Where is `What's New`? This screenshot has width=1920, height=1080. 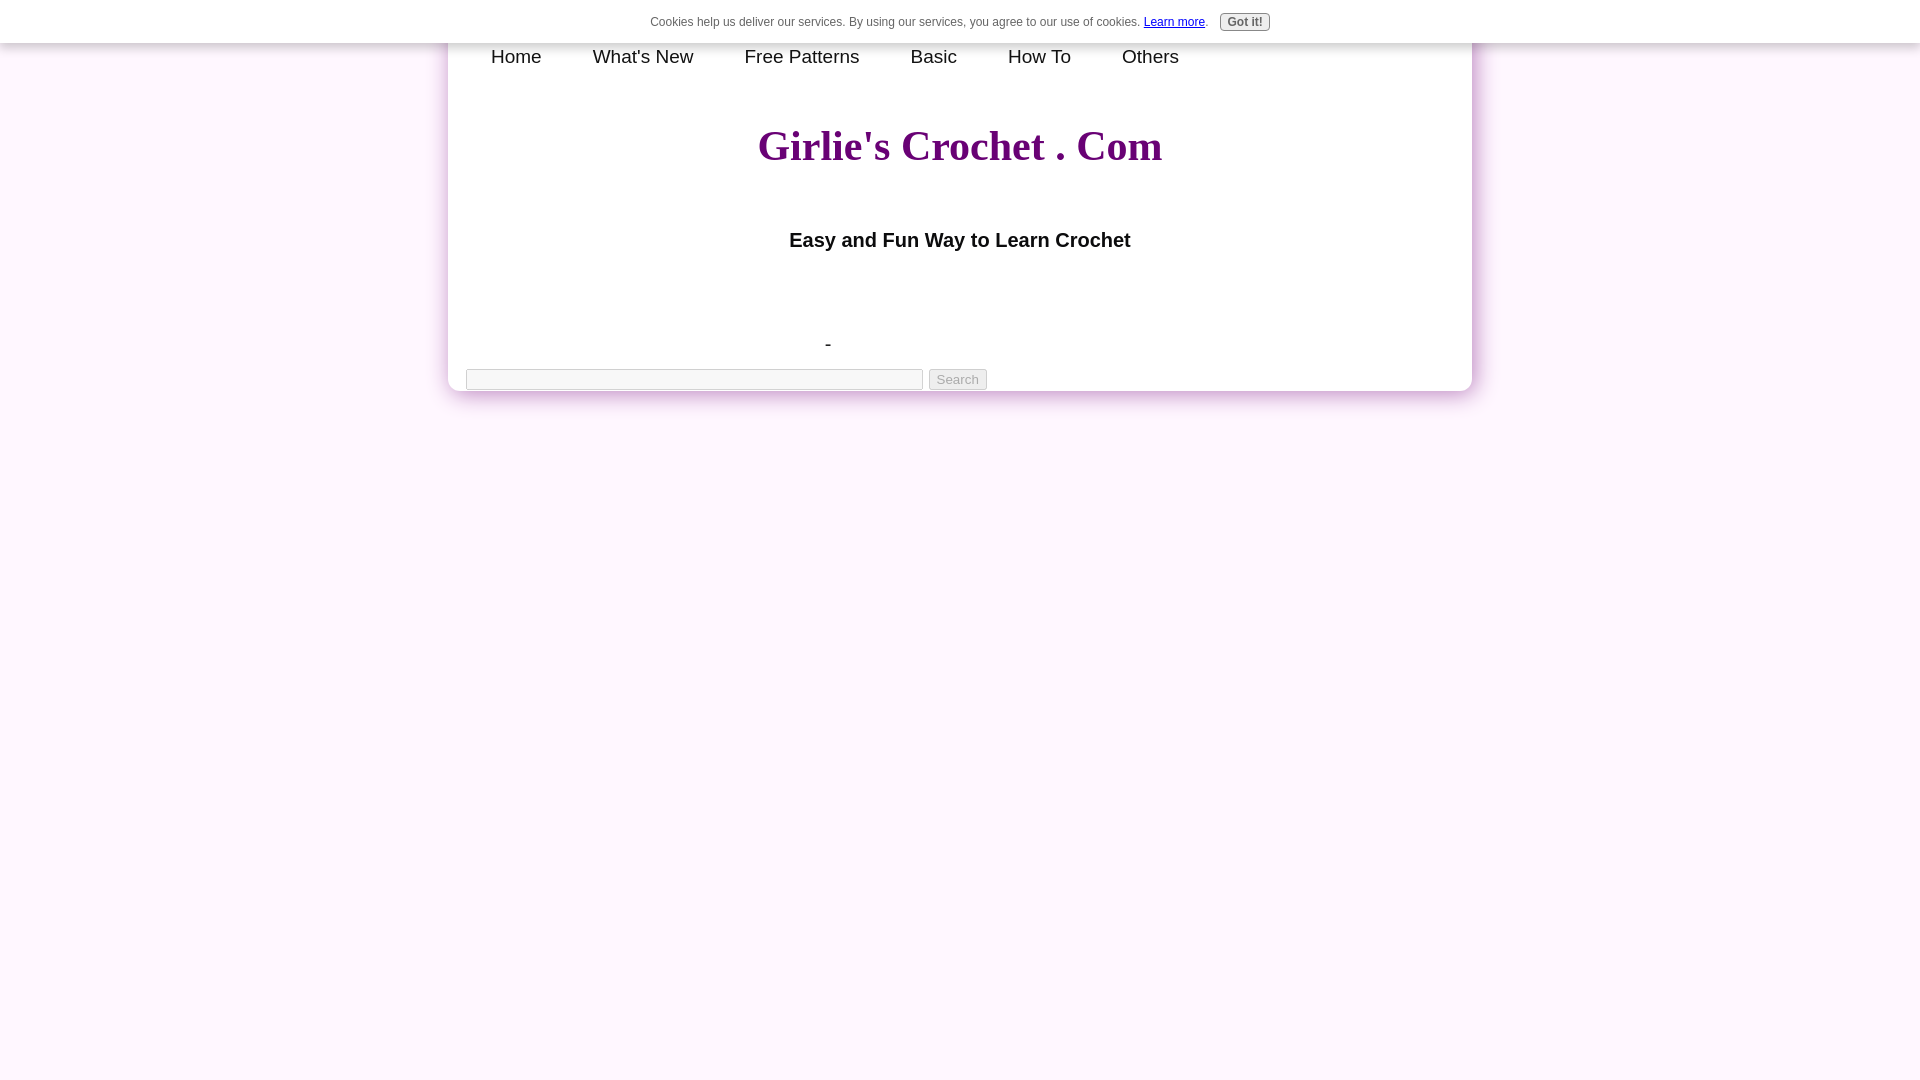
What's New is located at coordinates (648, 49).